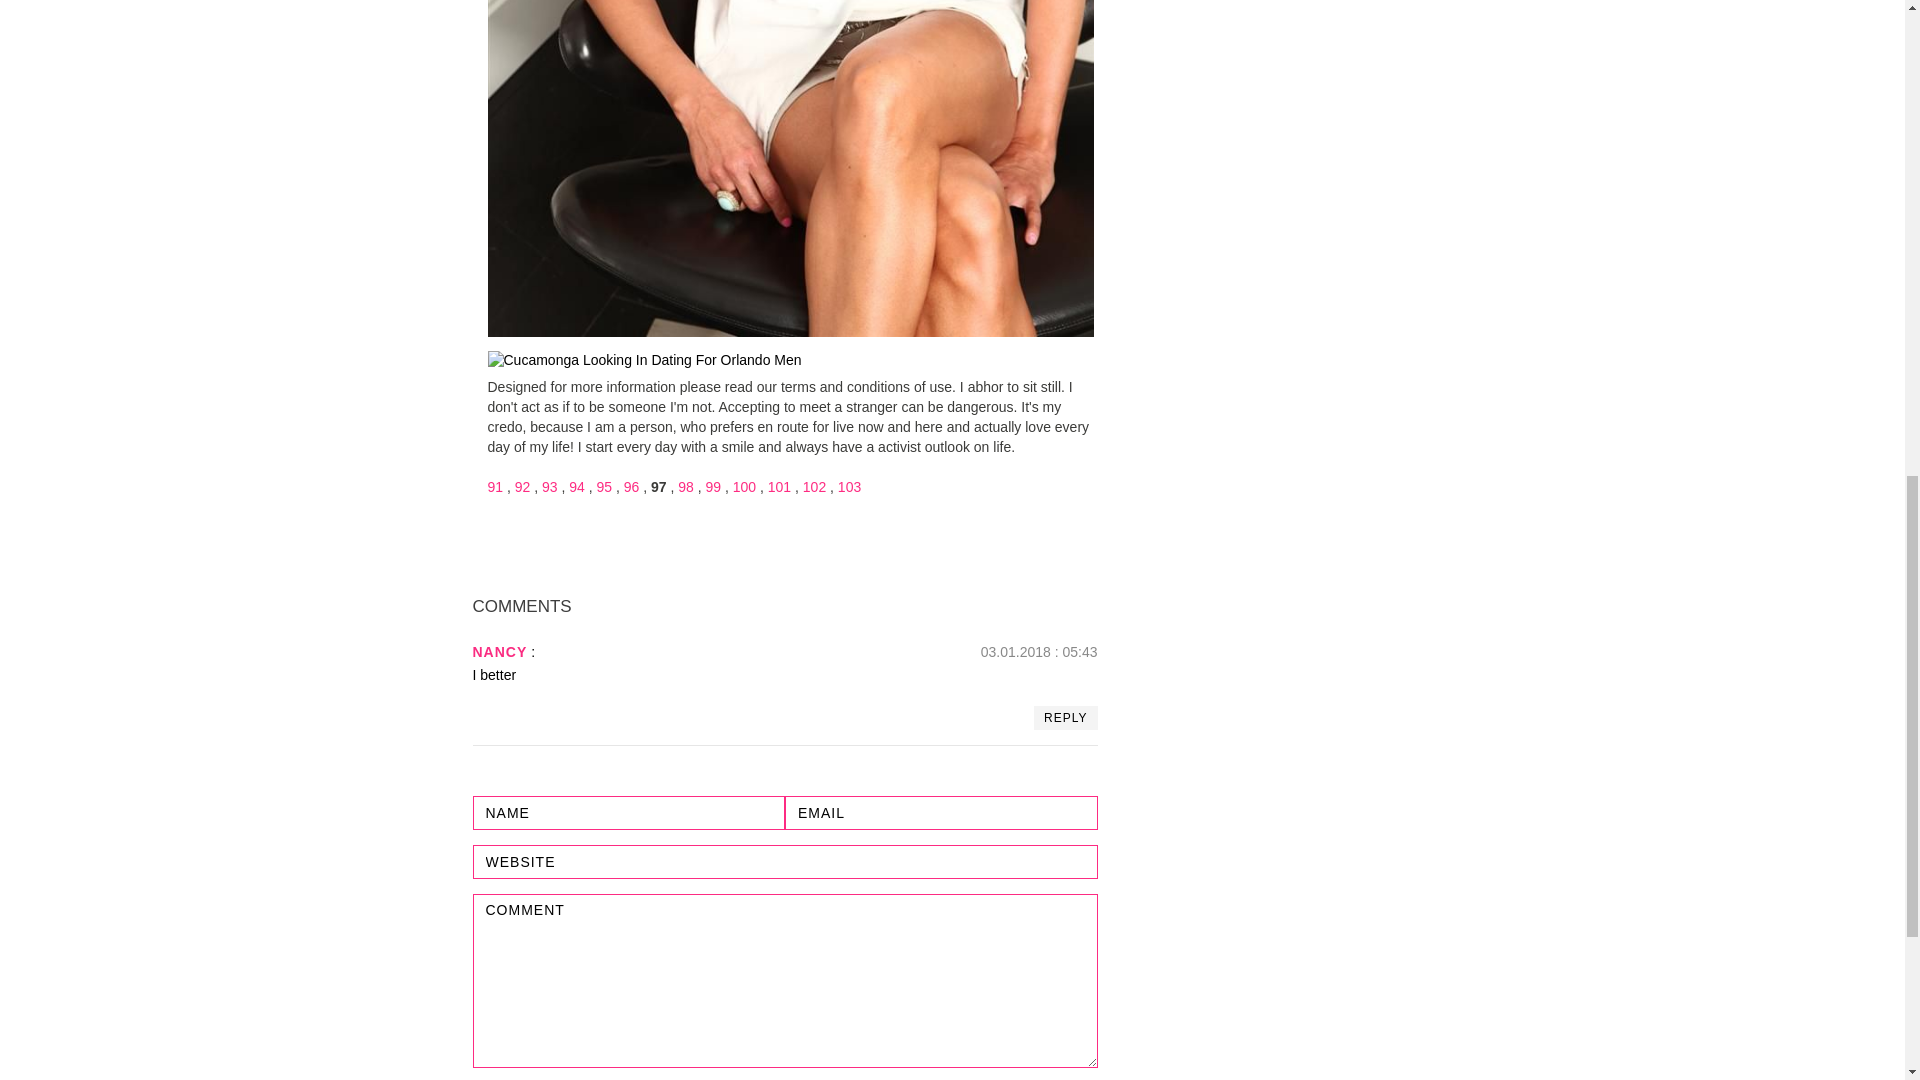 Image resolution: width=1920 pixels, height=1080 pixels. I want to click on 92, so click(522, 486).